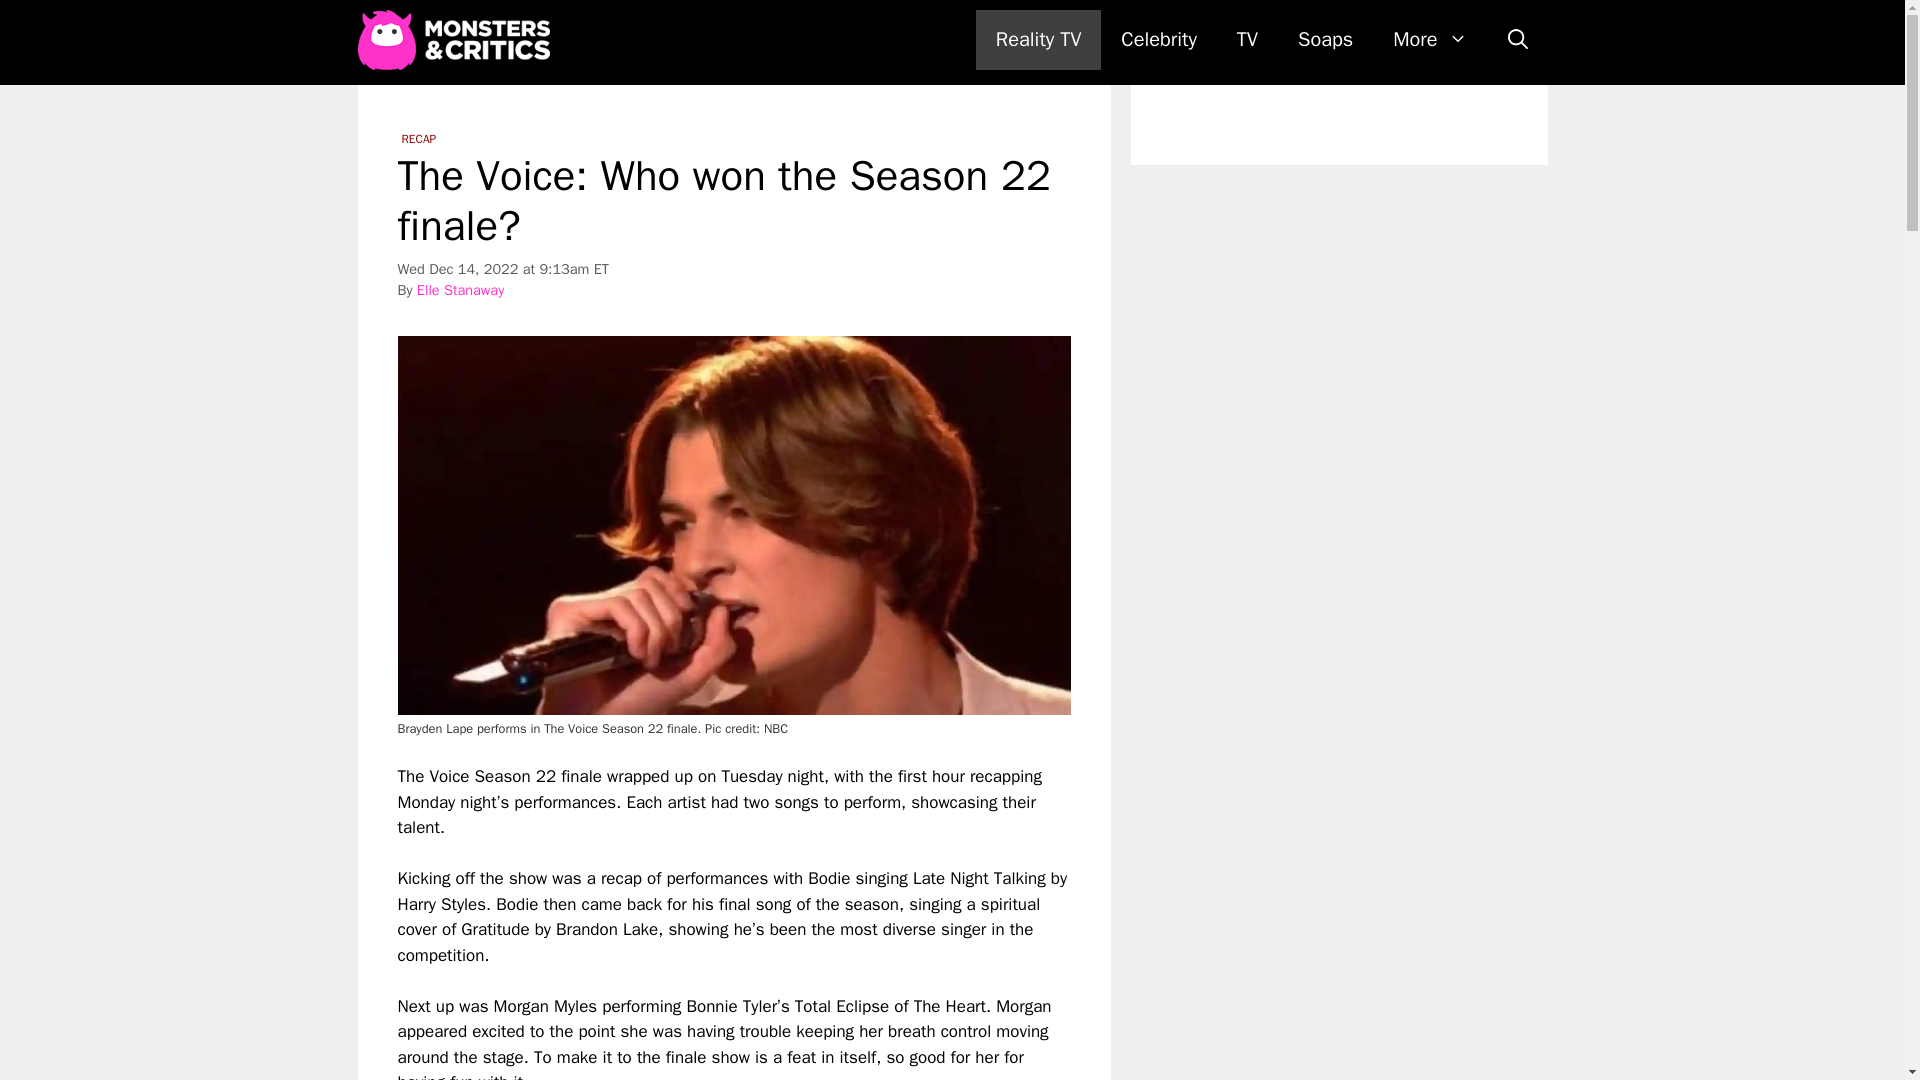  What do you see at coordinates (460, 290) in the screenshot?
I see `View all posts by Elle Stanaway` at bounding box center [460, 290].